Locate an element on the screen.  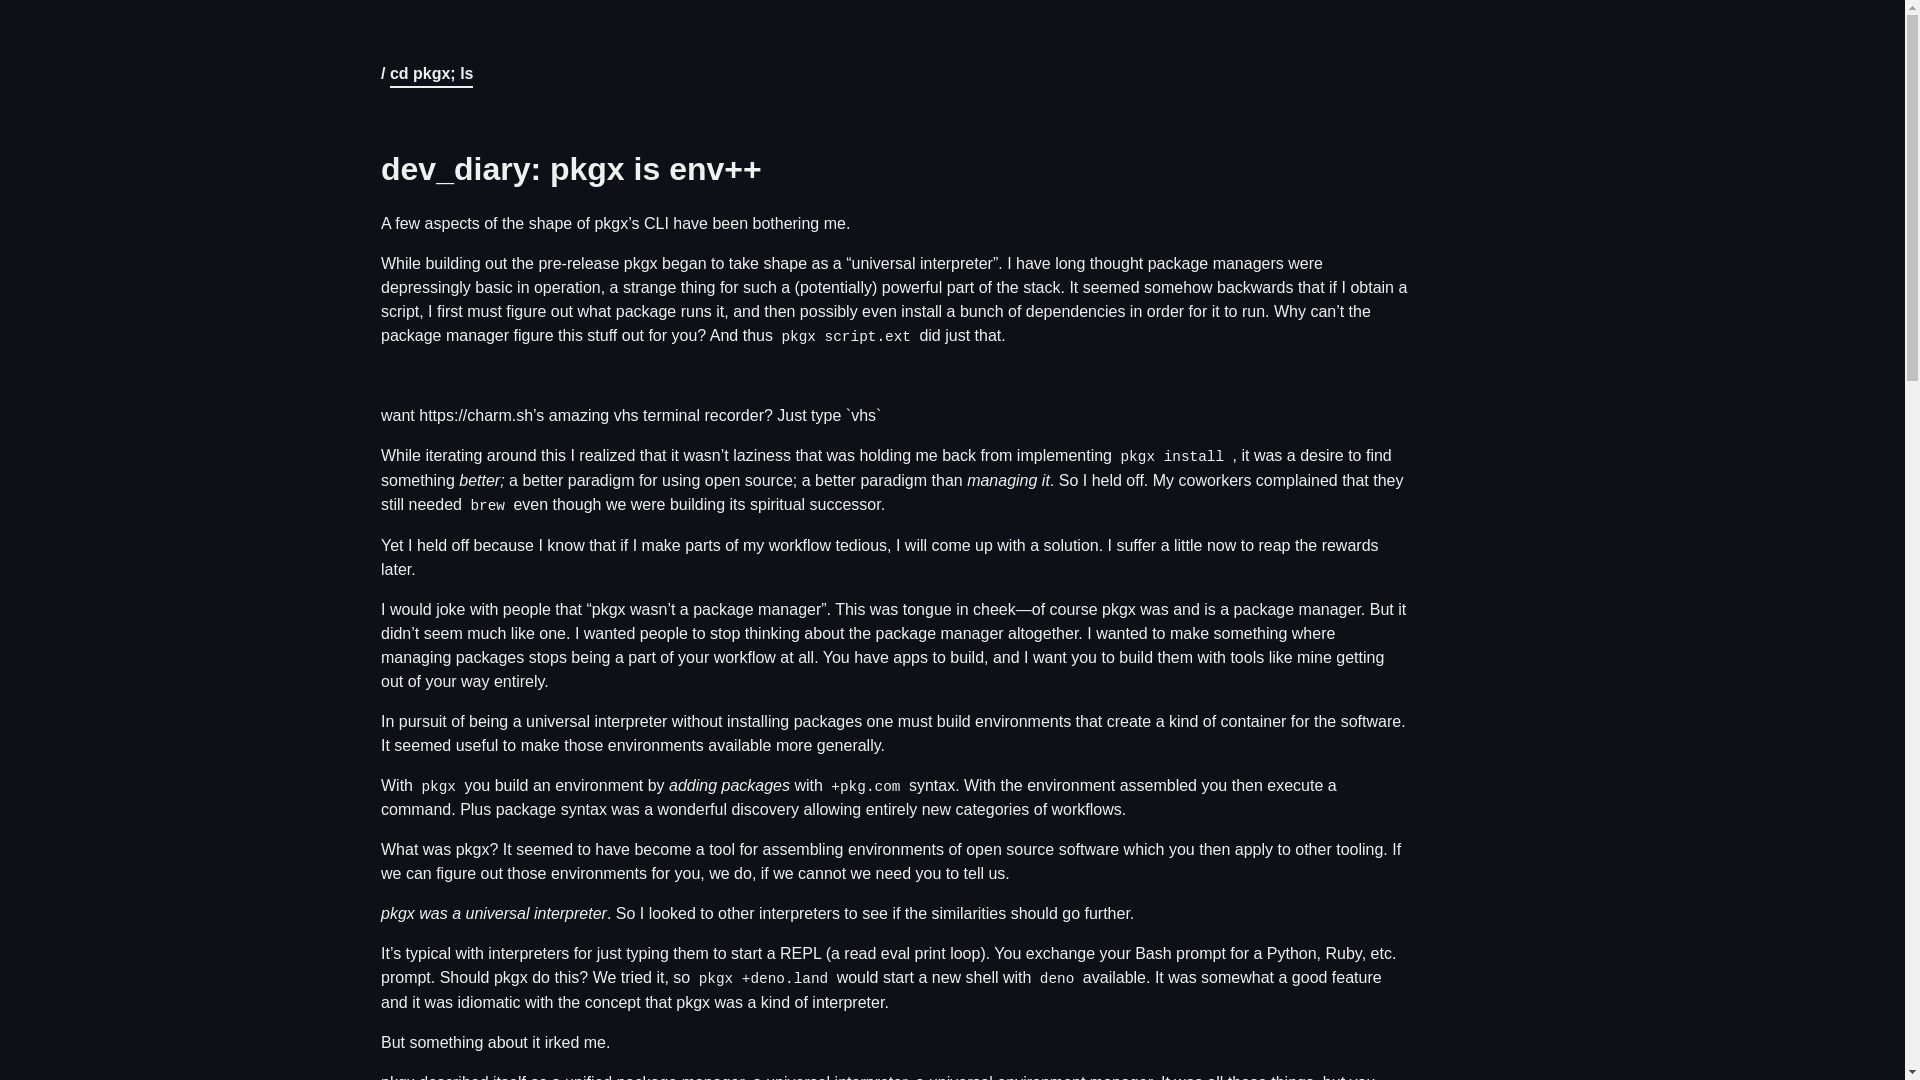
cd pkgx; ls is located at coordinates (432, 76).